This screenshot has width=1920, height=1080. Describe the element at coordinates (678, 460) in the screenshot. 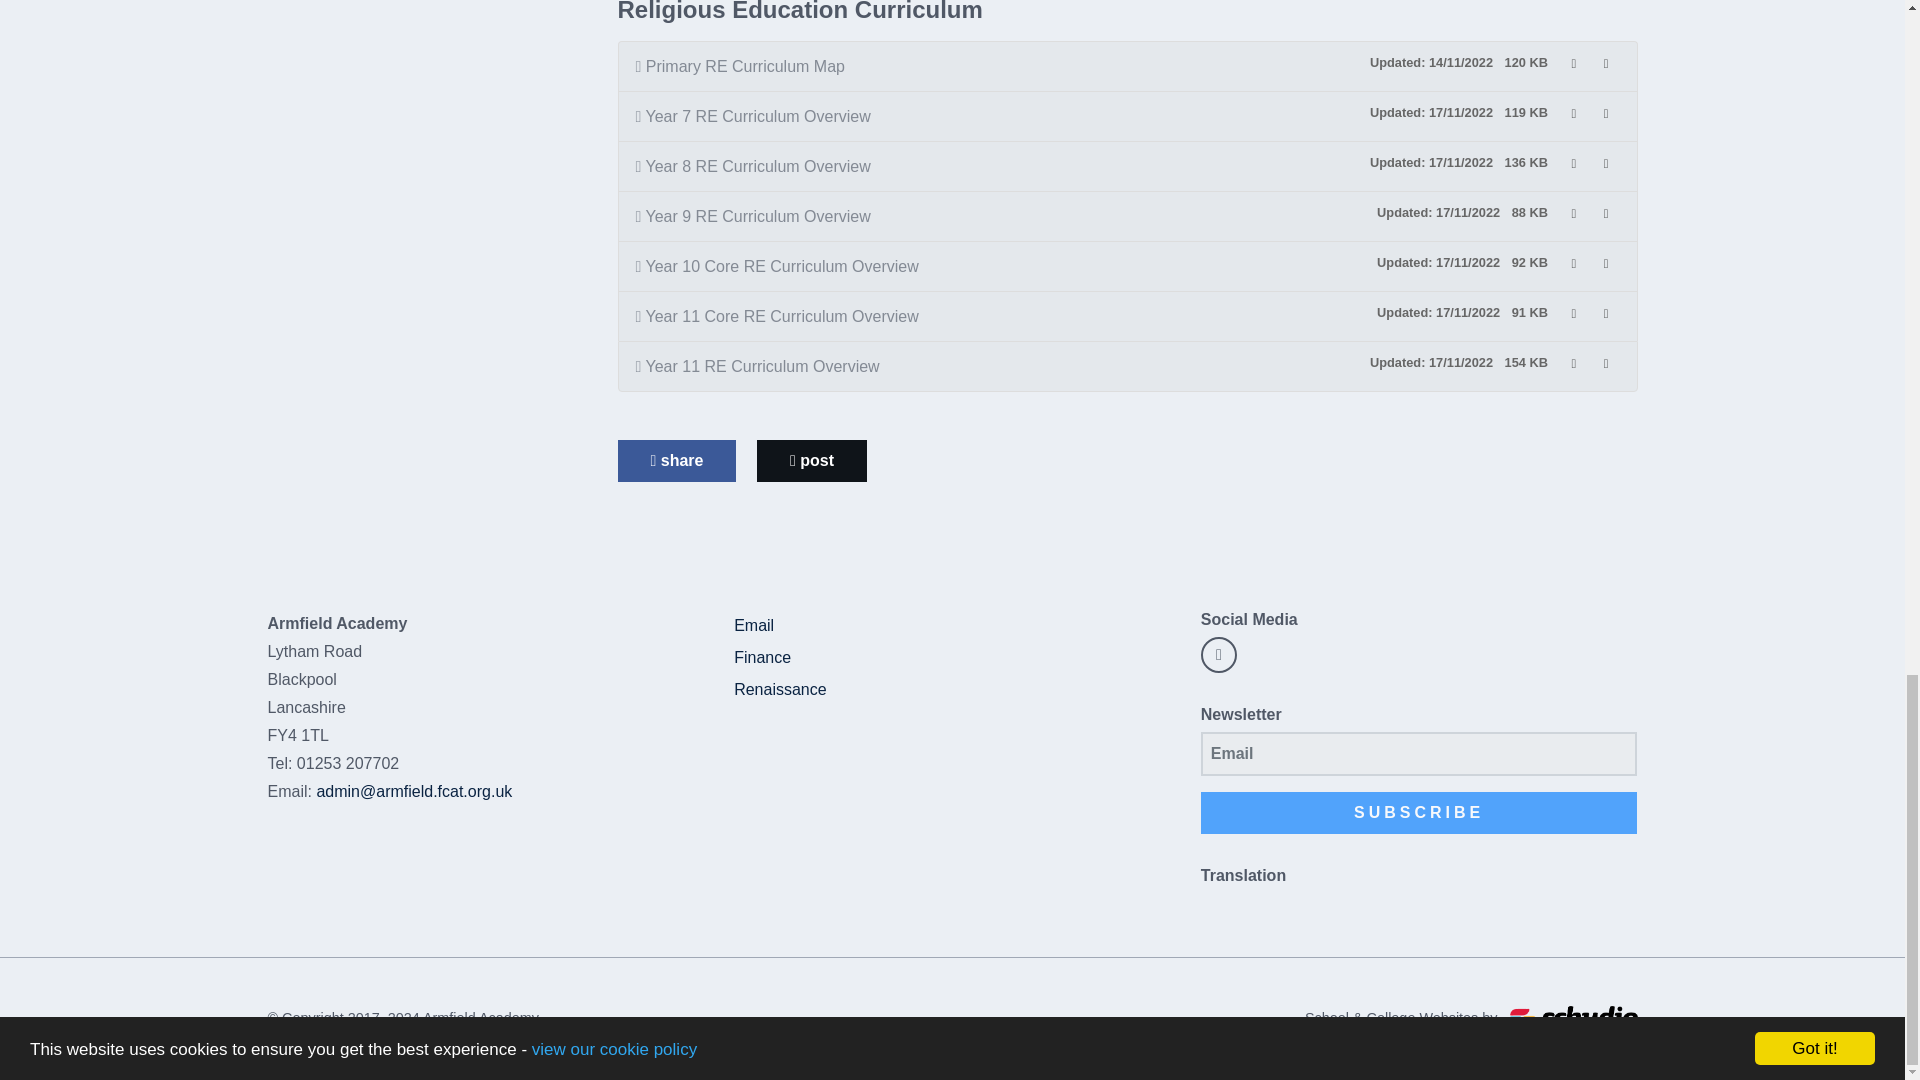

I see `Share on Facebook` at that location.